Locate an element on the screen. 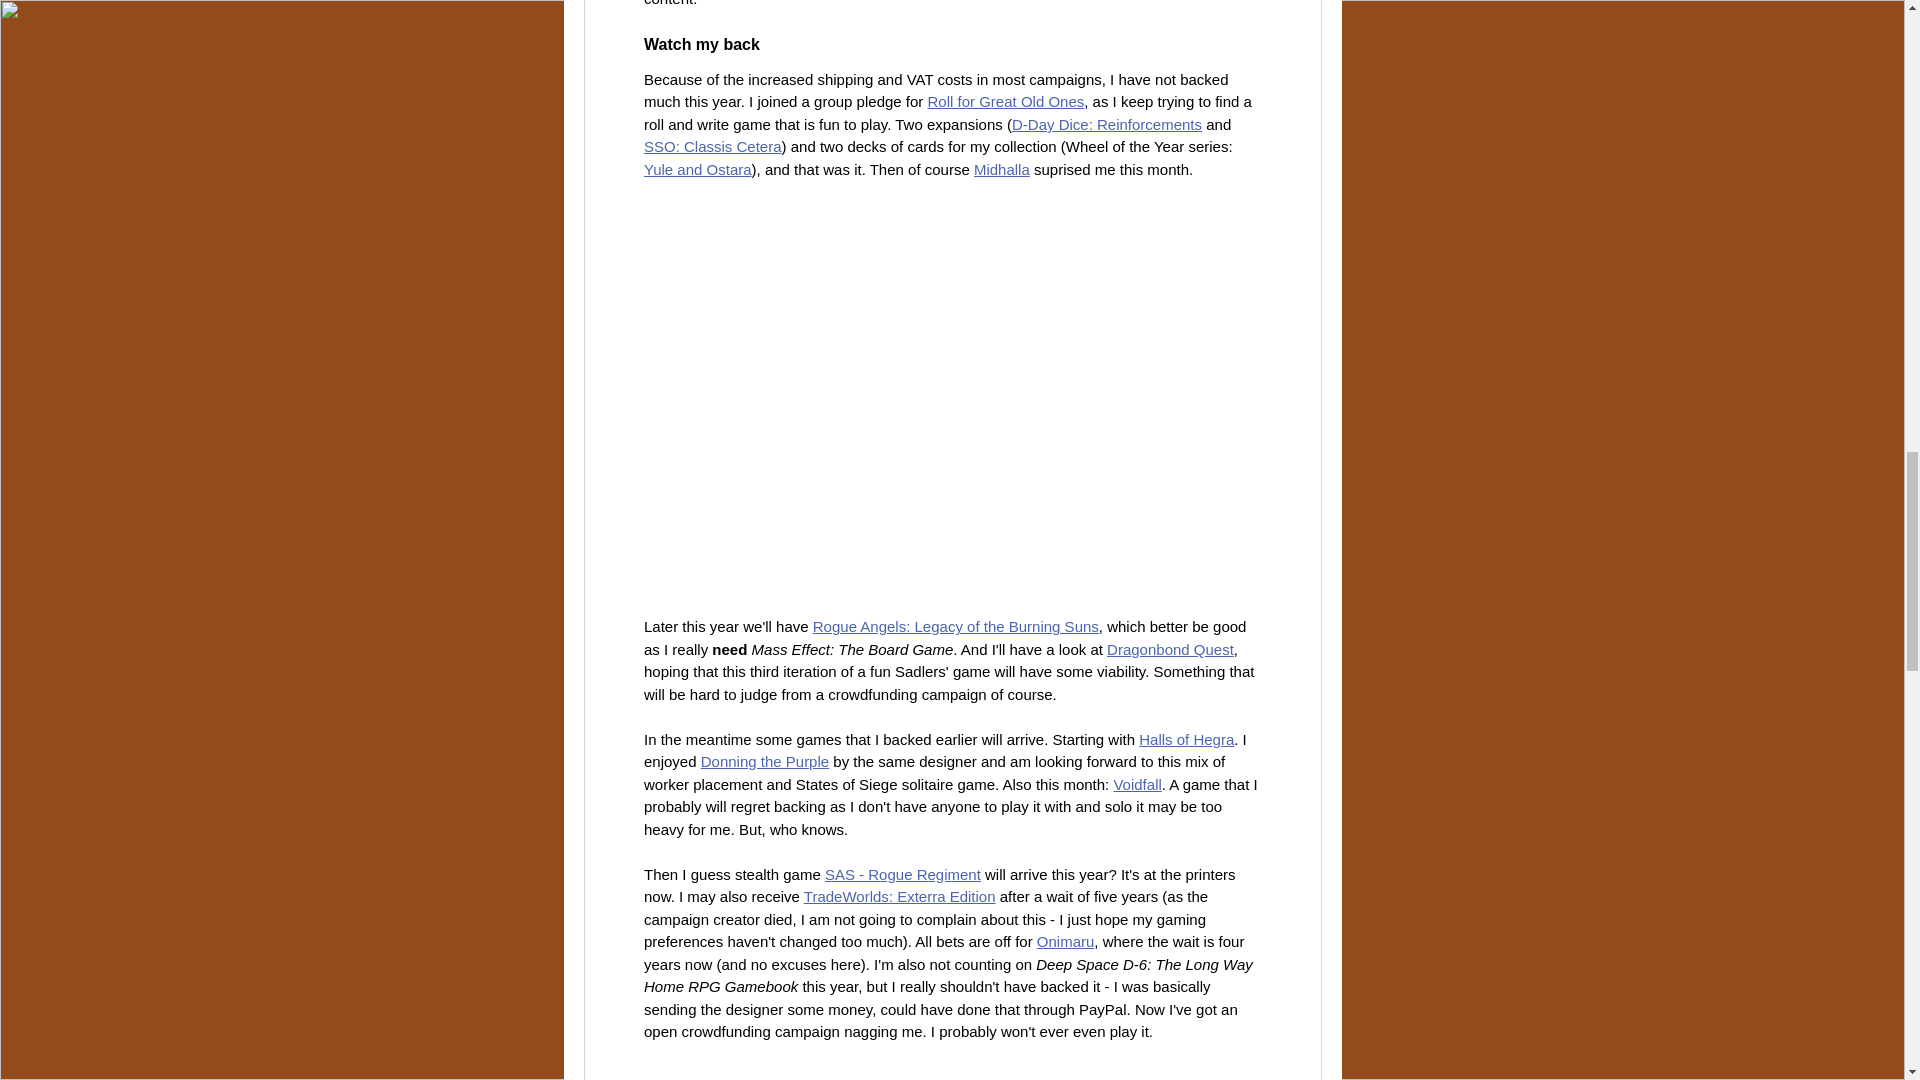 This screenshot has height=1080, width=1920. SSO: Classis Cetera is located at coordinates (712, 146).